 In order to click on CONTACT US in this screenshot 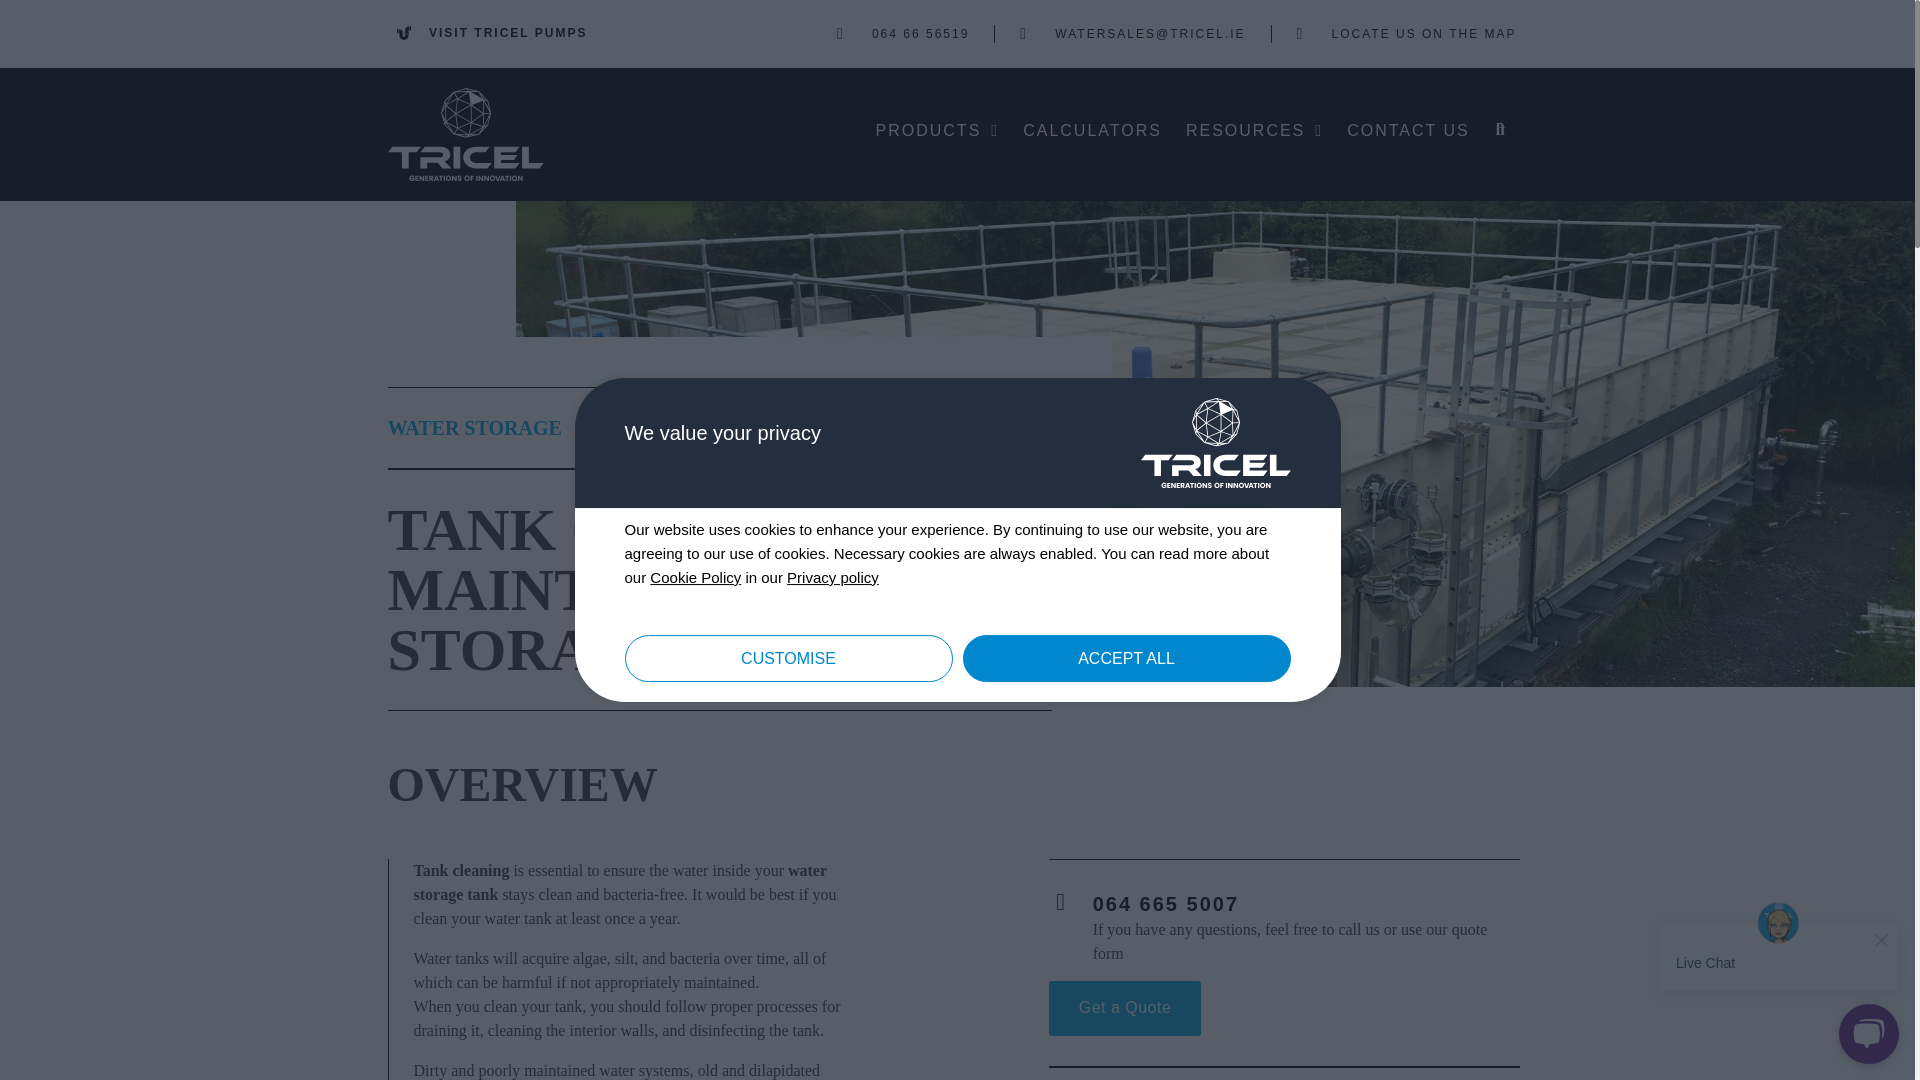, I will do `click(1408, 130)`.